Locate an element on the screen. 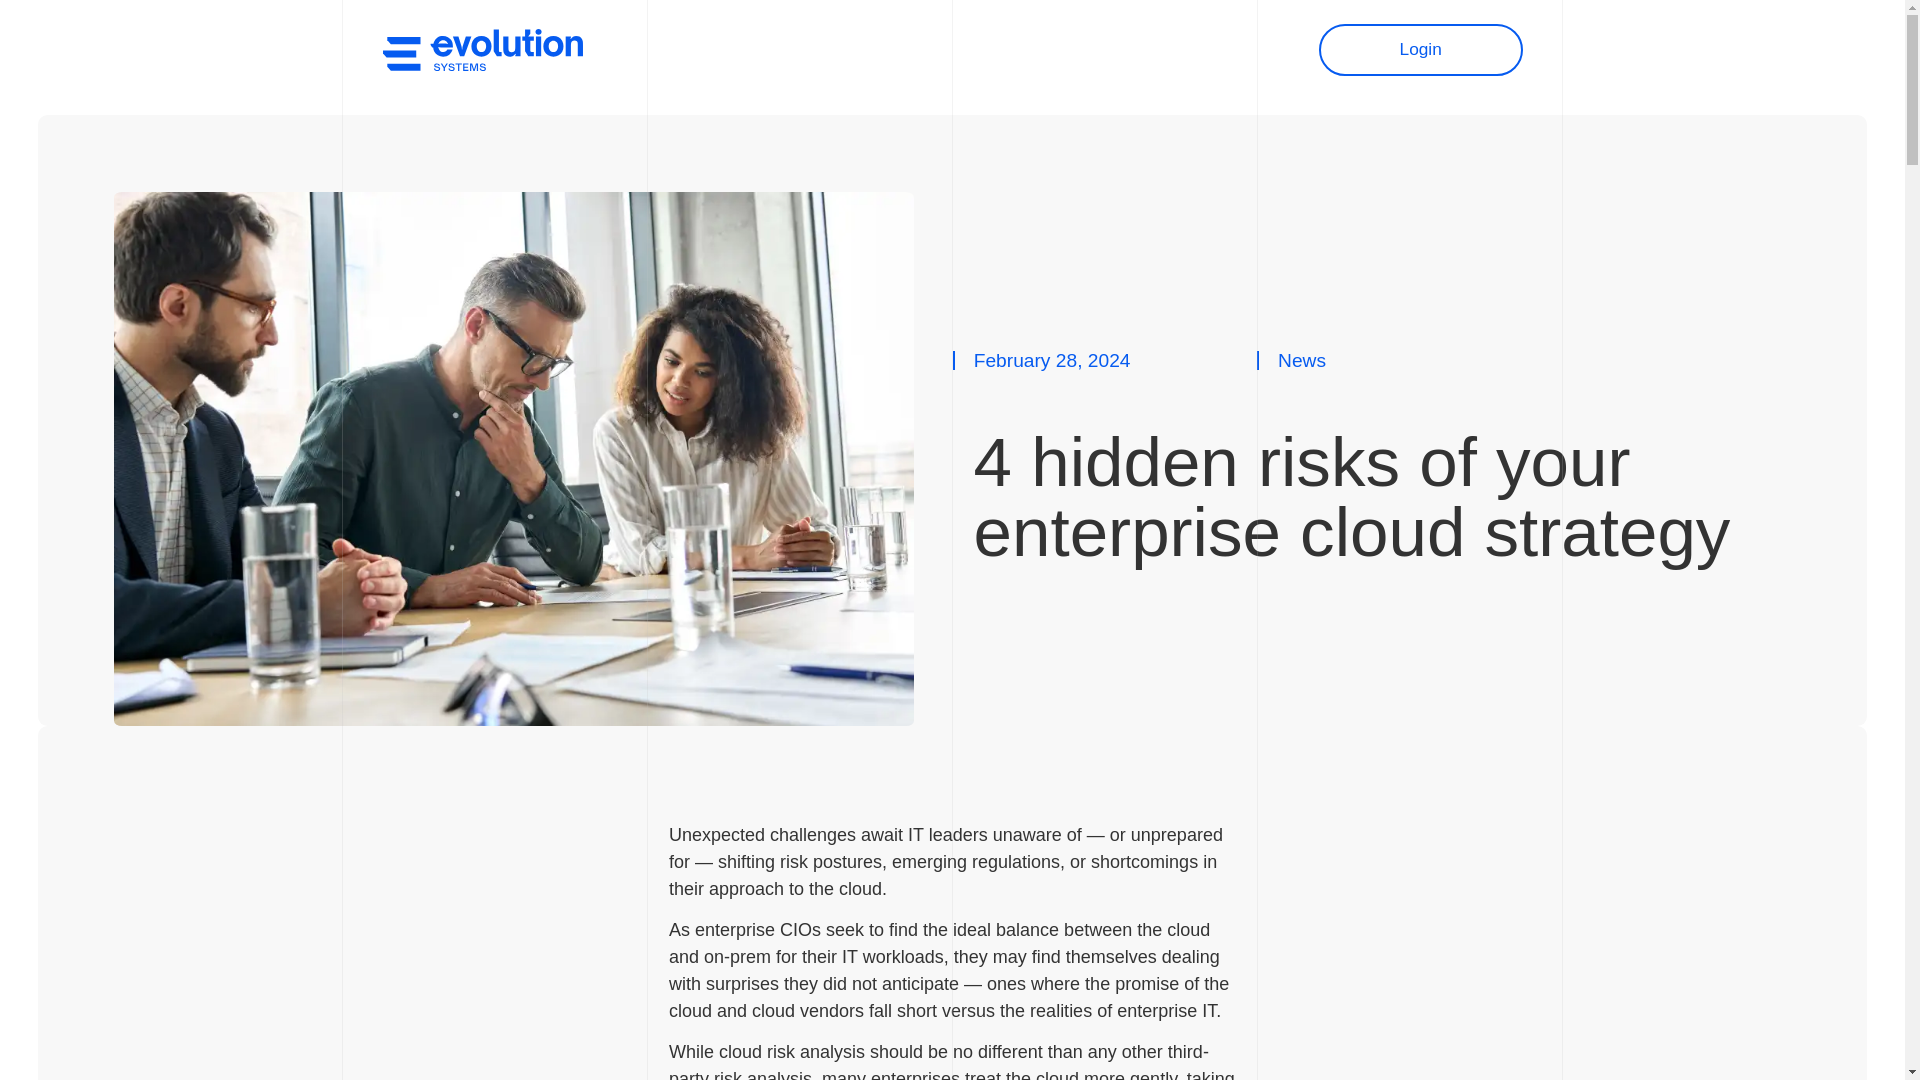  Login is located at coordinates (1420, 49).